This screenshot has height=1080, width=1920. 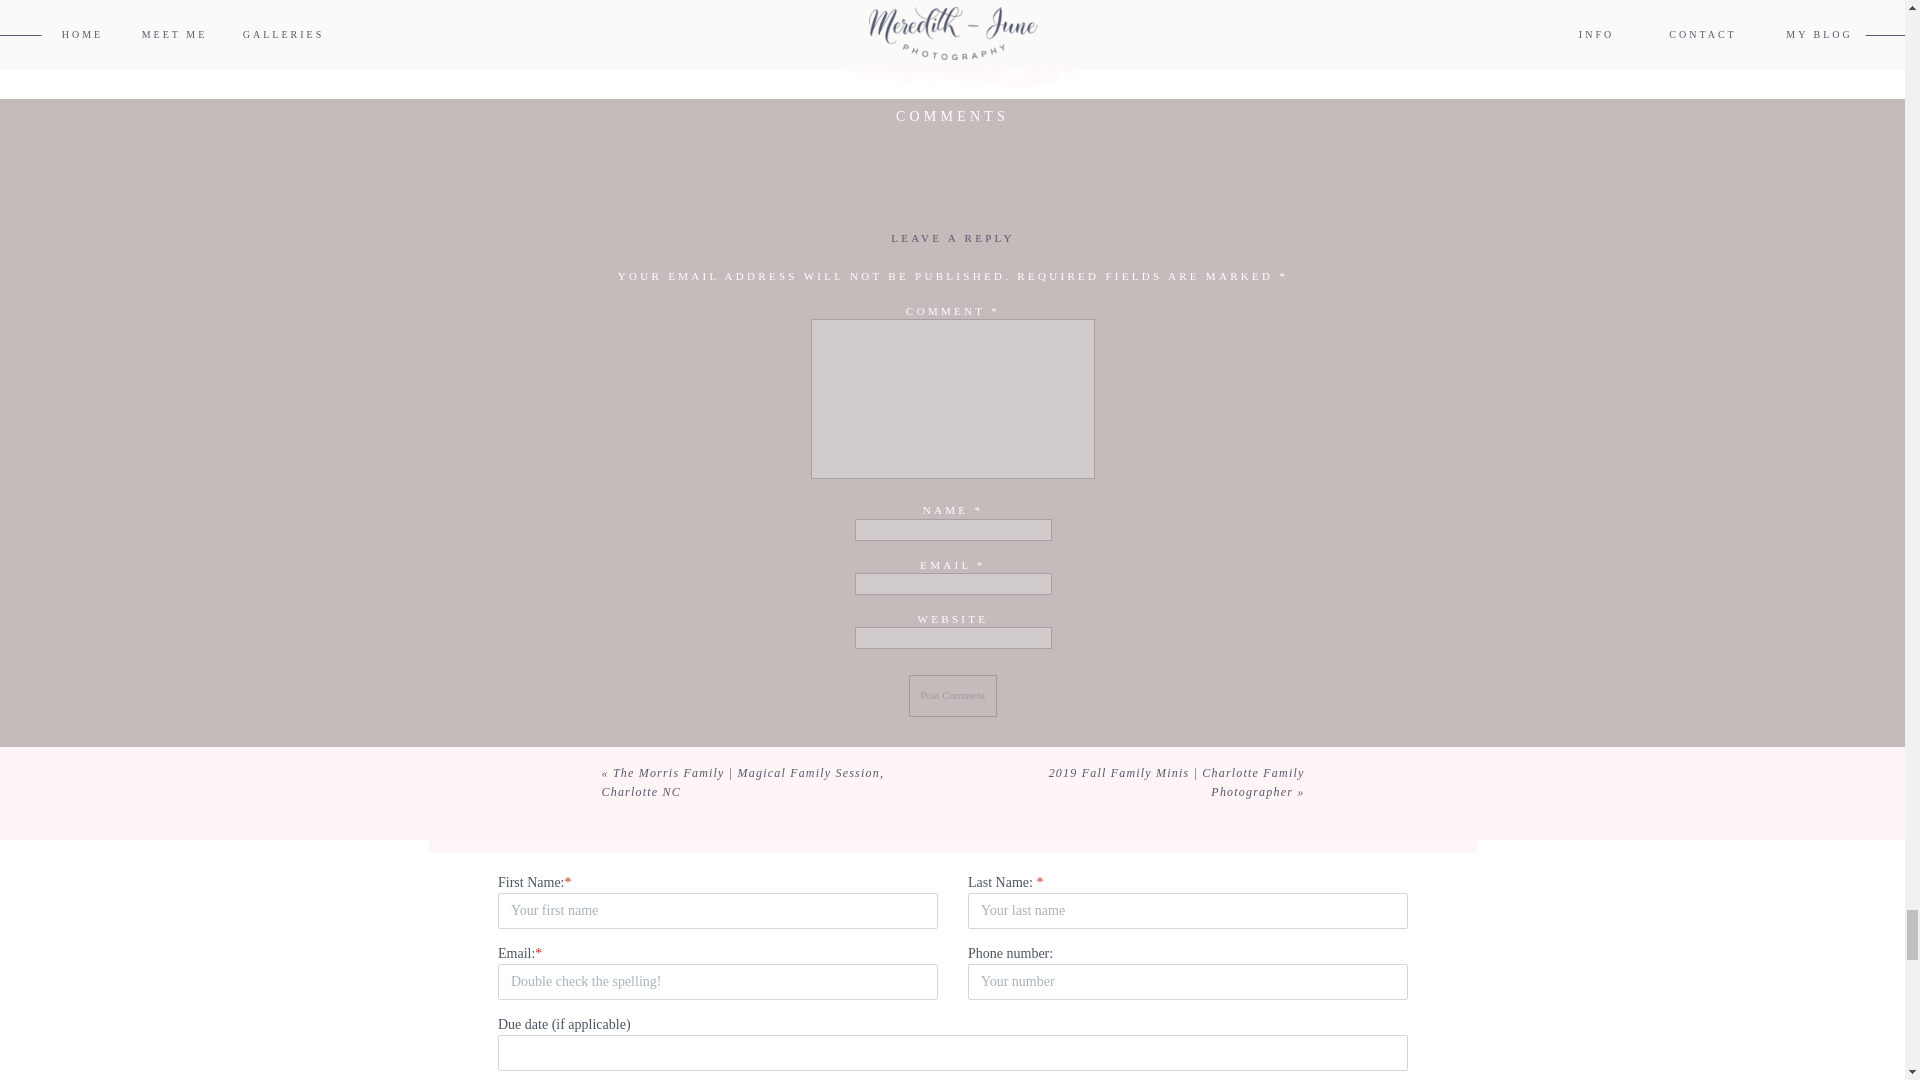 What do you see at coordinates (952, 696) in the screenshot?
I see `Post Comment` at bounding box center [952, 696].